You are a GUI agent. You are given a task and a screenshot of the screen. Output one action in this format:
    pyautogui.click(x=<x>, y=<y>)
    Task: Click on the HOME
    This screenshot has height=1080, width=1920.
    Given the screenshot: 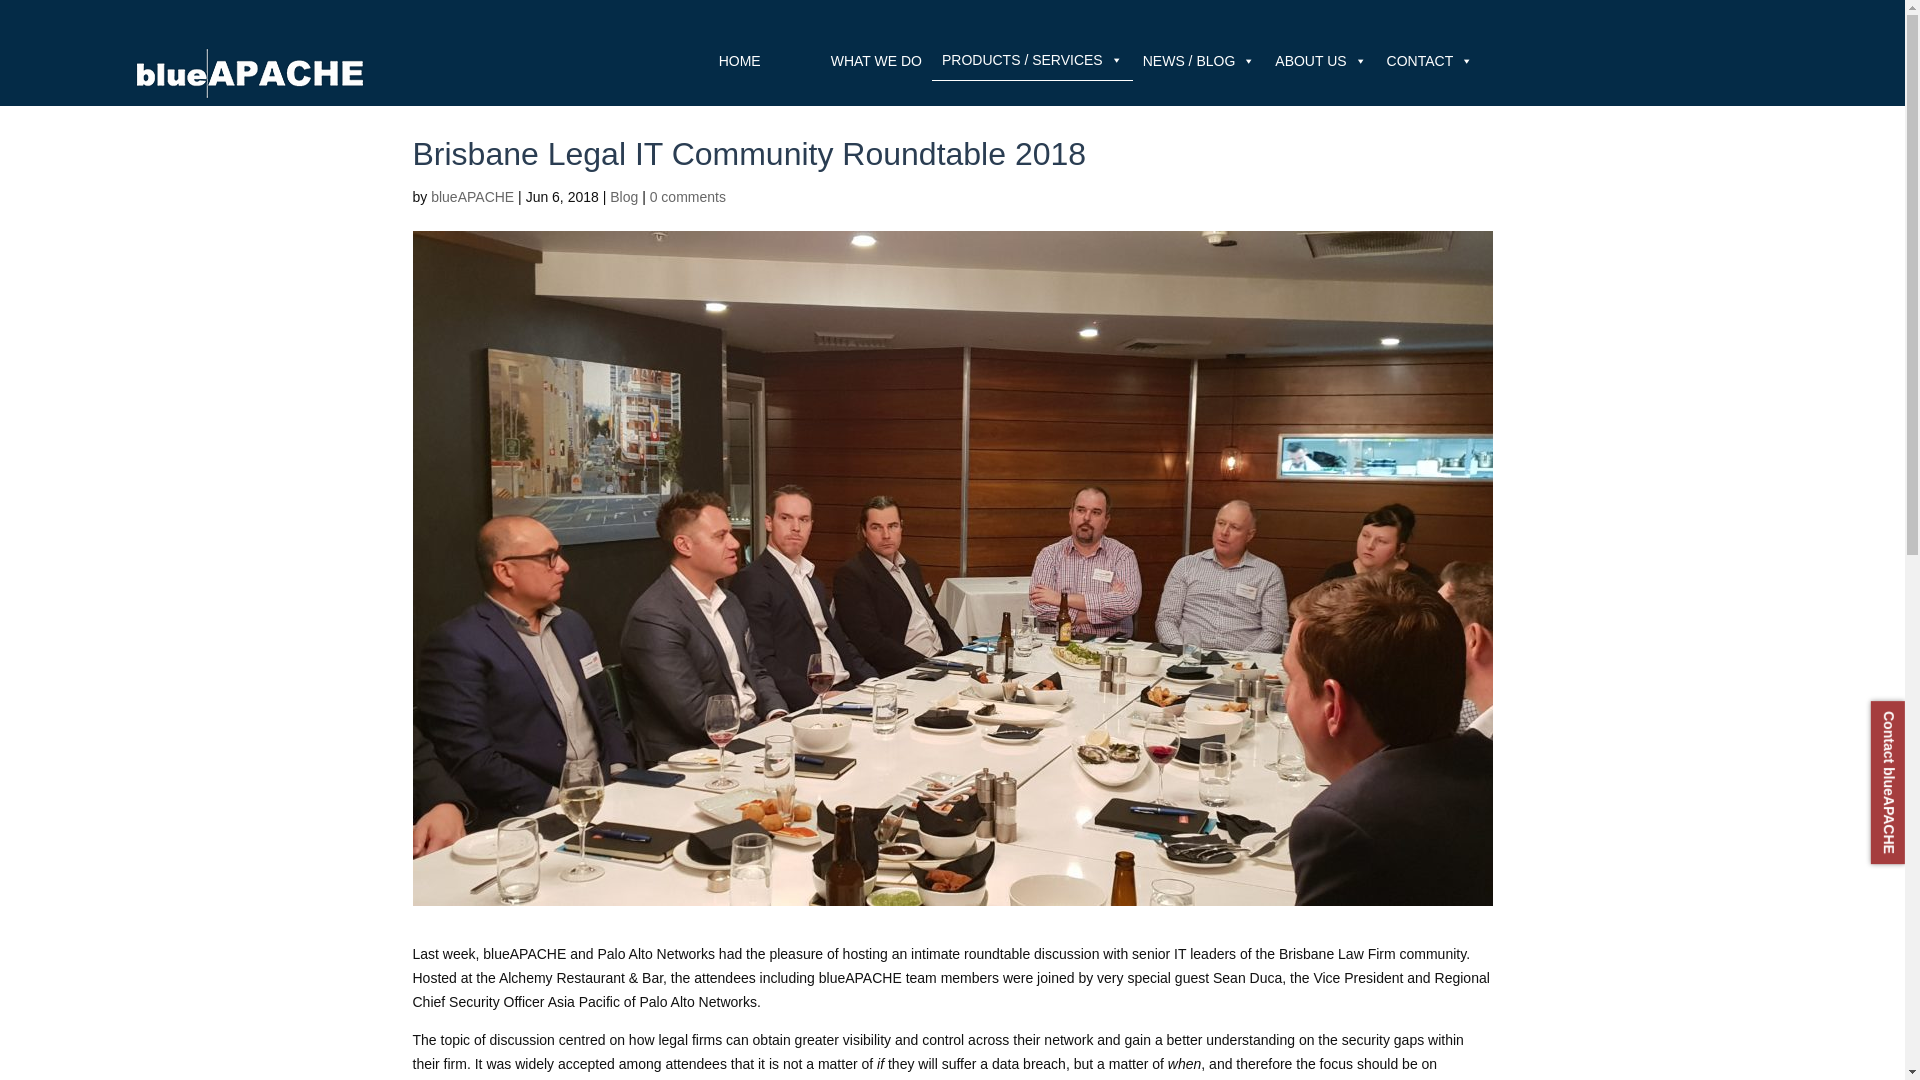 What is the action you would take?
    pyautogui.click(x=744, y=59)
    